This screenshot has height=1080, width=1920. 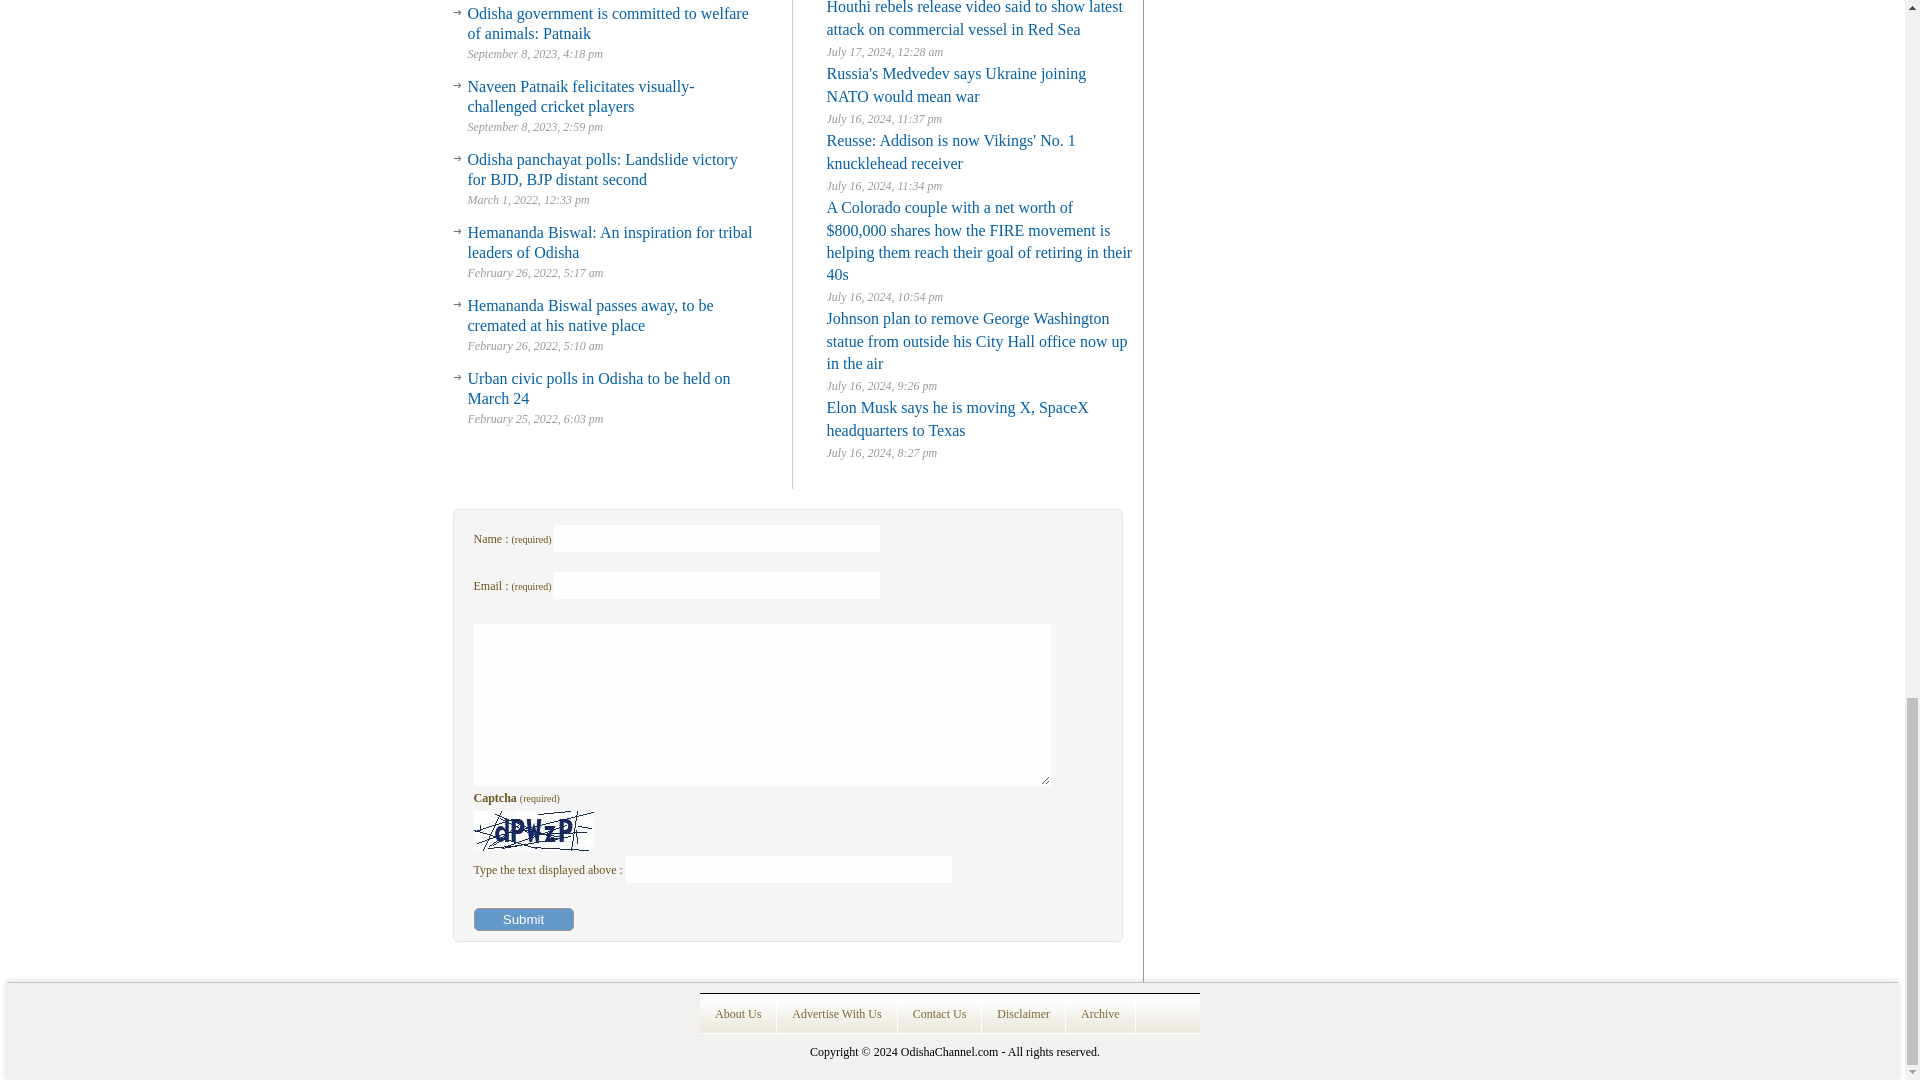 What do you see at coordinates (950, 151) in the screenshot?
I see `Reusse: Addison is now Vikings' No. 1 knucklehead receiver` at bounding box center [950, 151].